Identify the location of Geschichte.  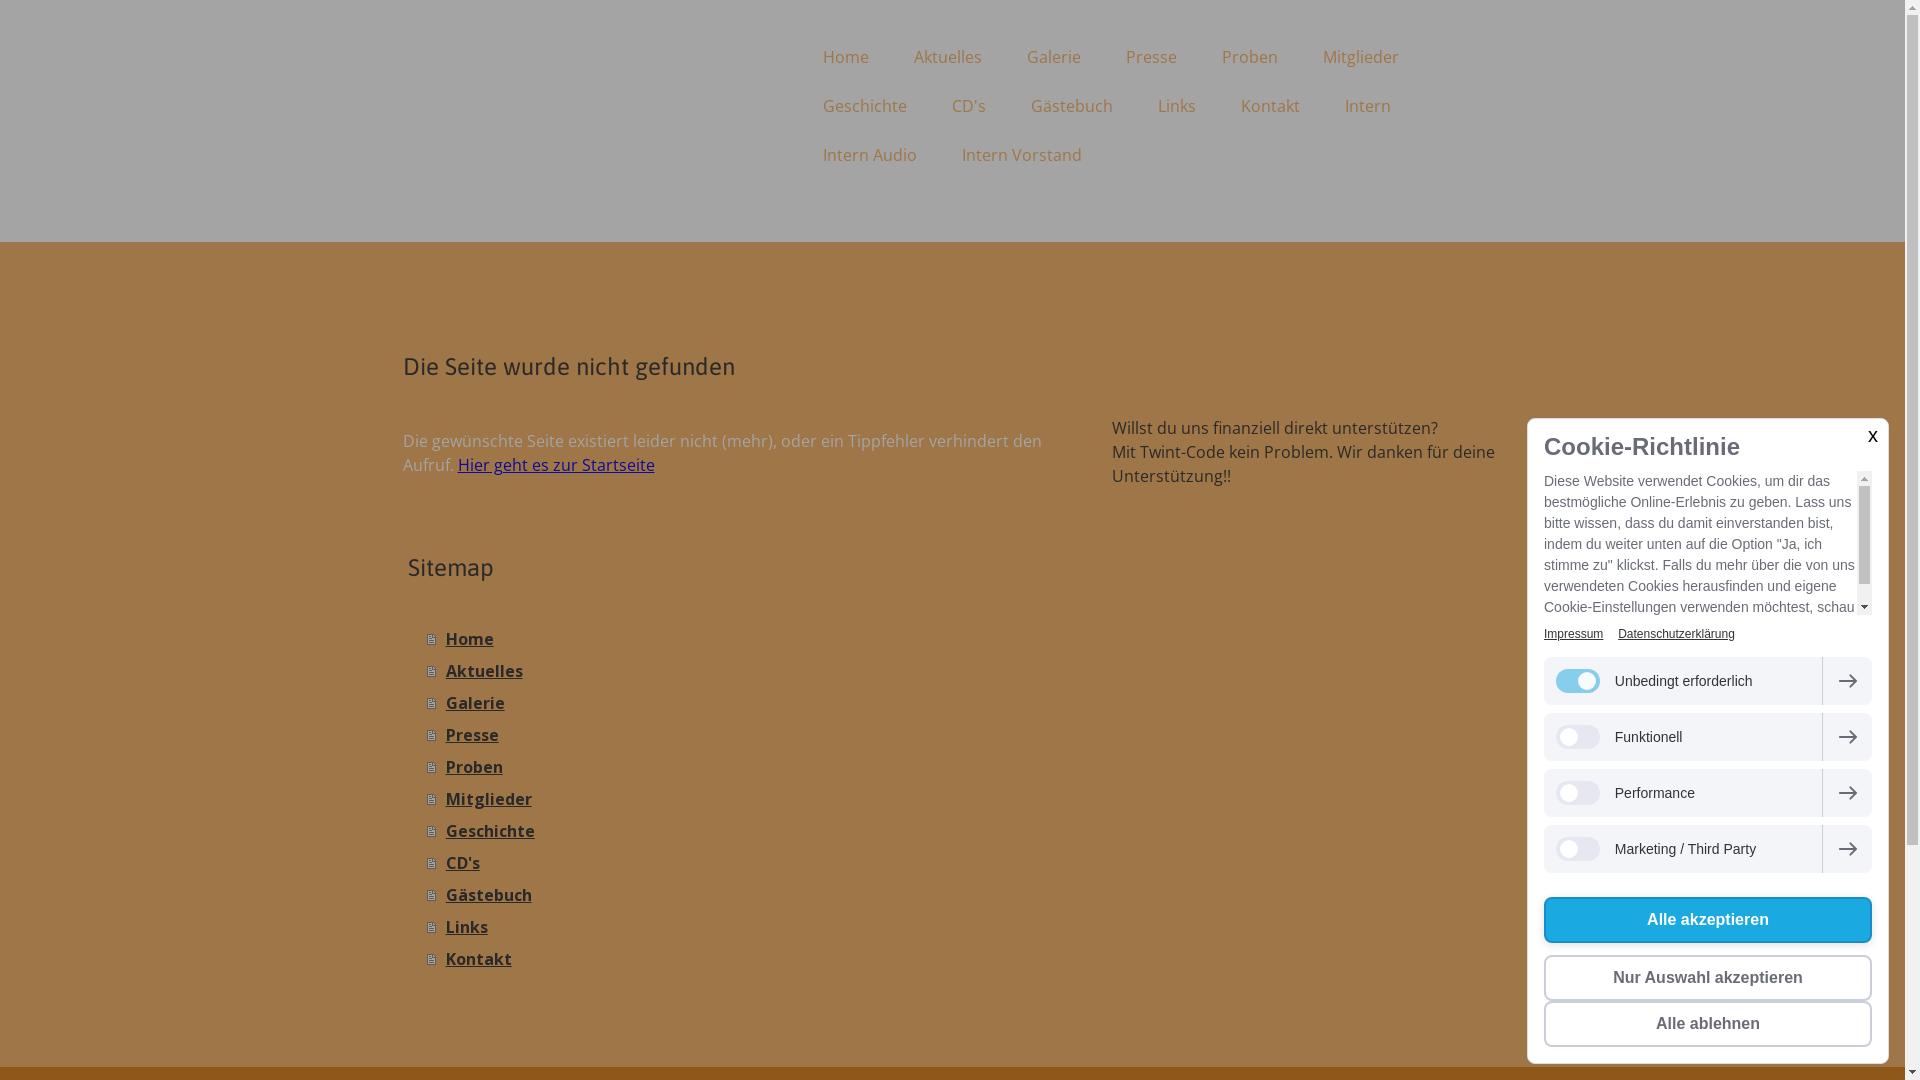
(864, 106).